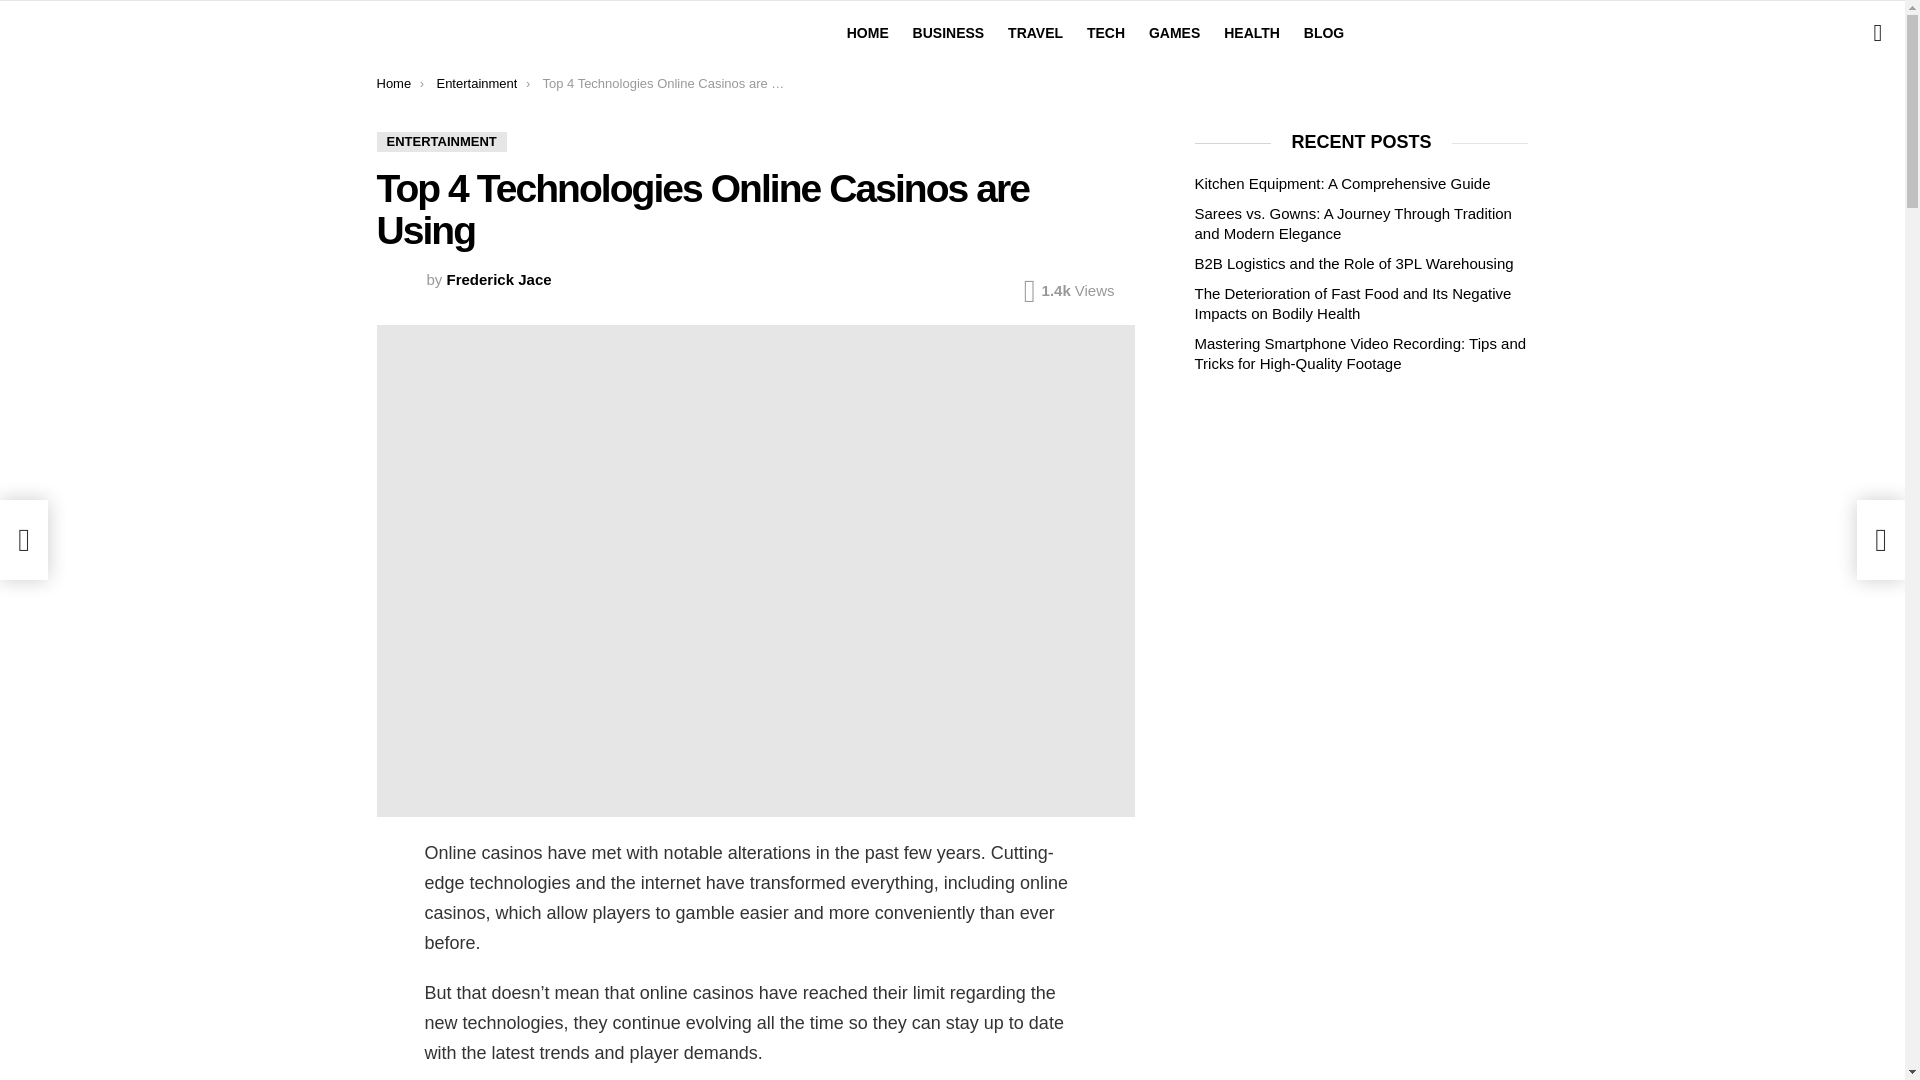  I want to click on TRAVEL, so click(1036, 32).